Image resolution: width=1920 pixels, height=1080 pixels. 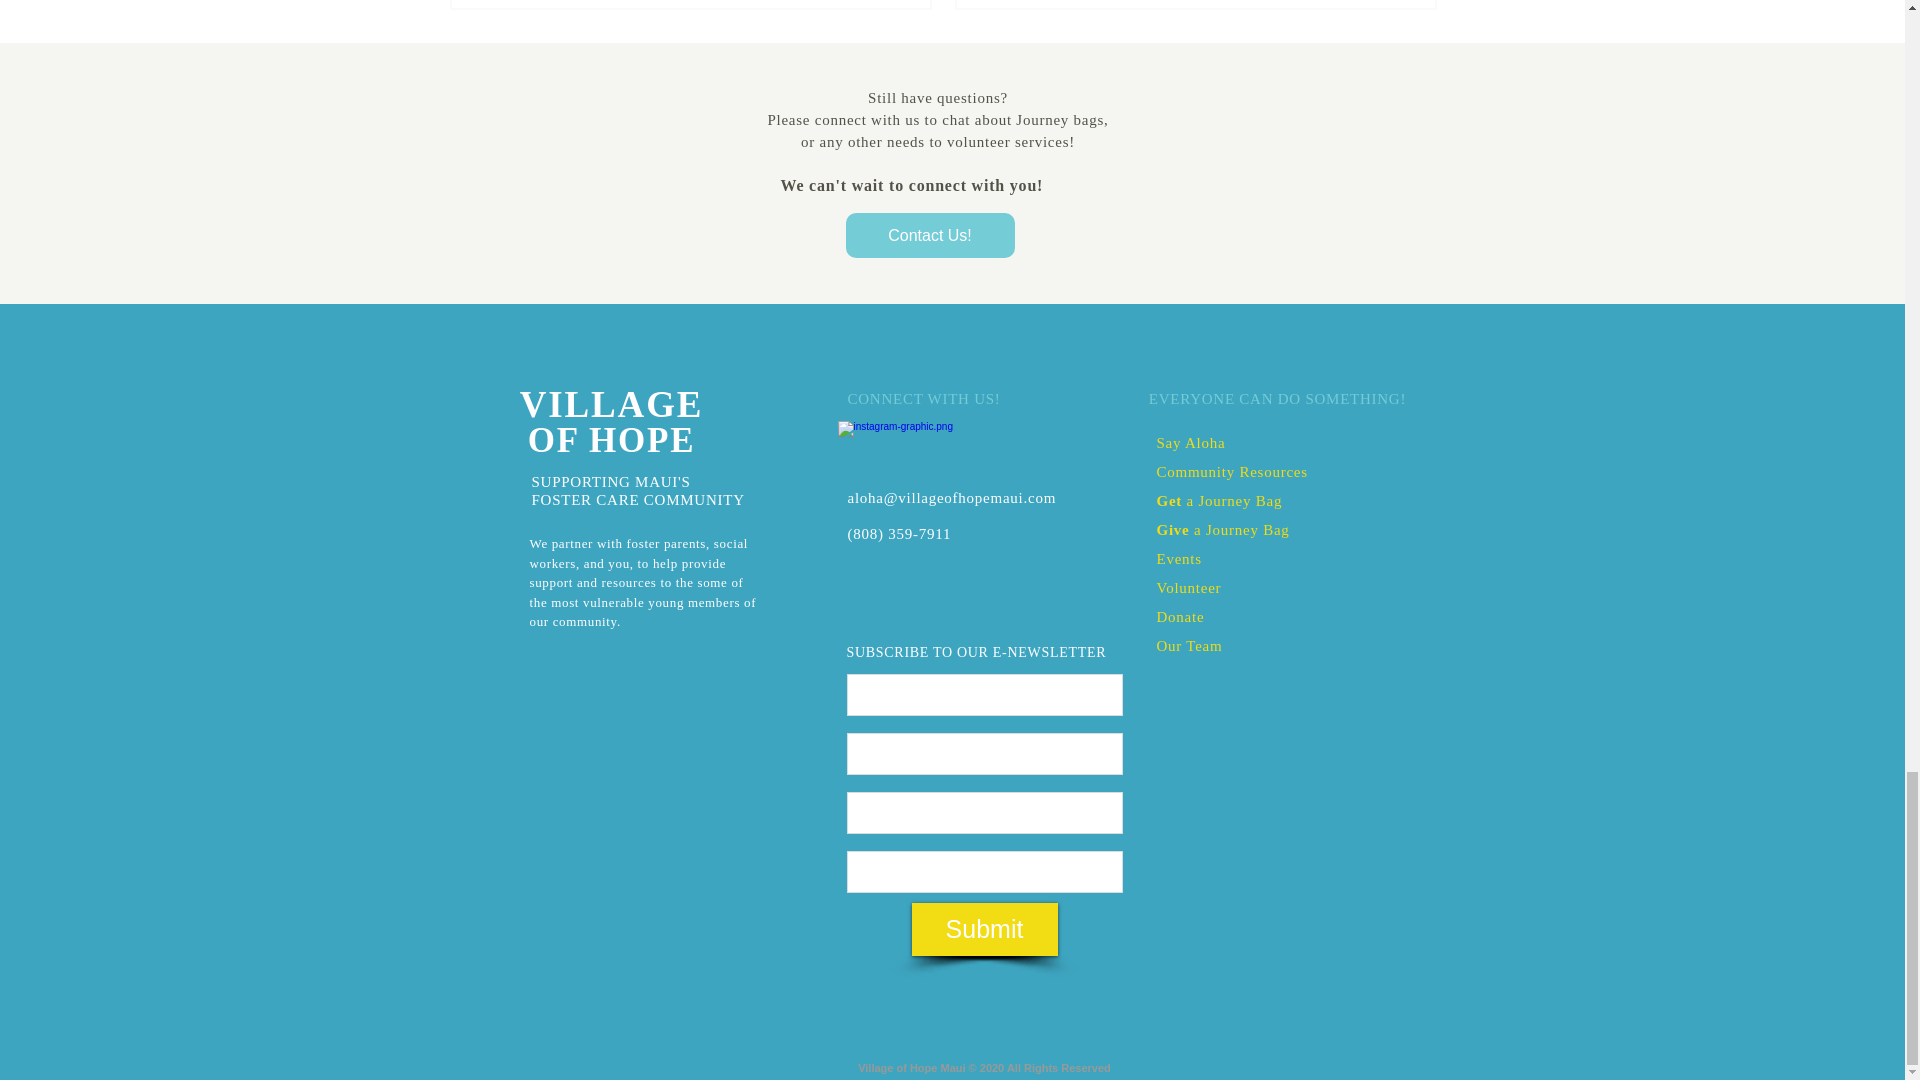 I want to click on Community Resources, so click(x=1231, y=471).